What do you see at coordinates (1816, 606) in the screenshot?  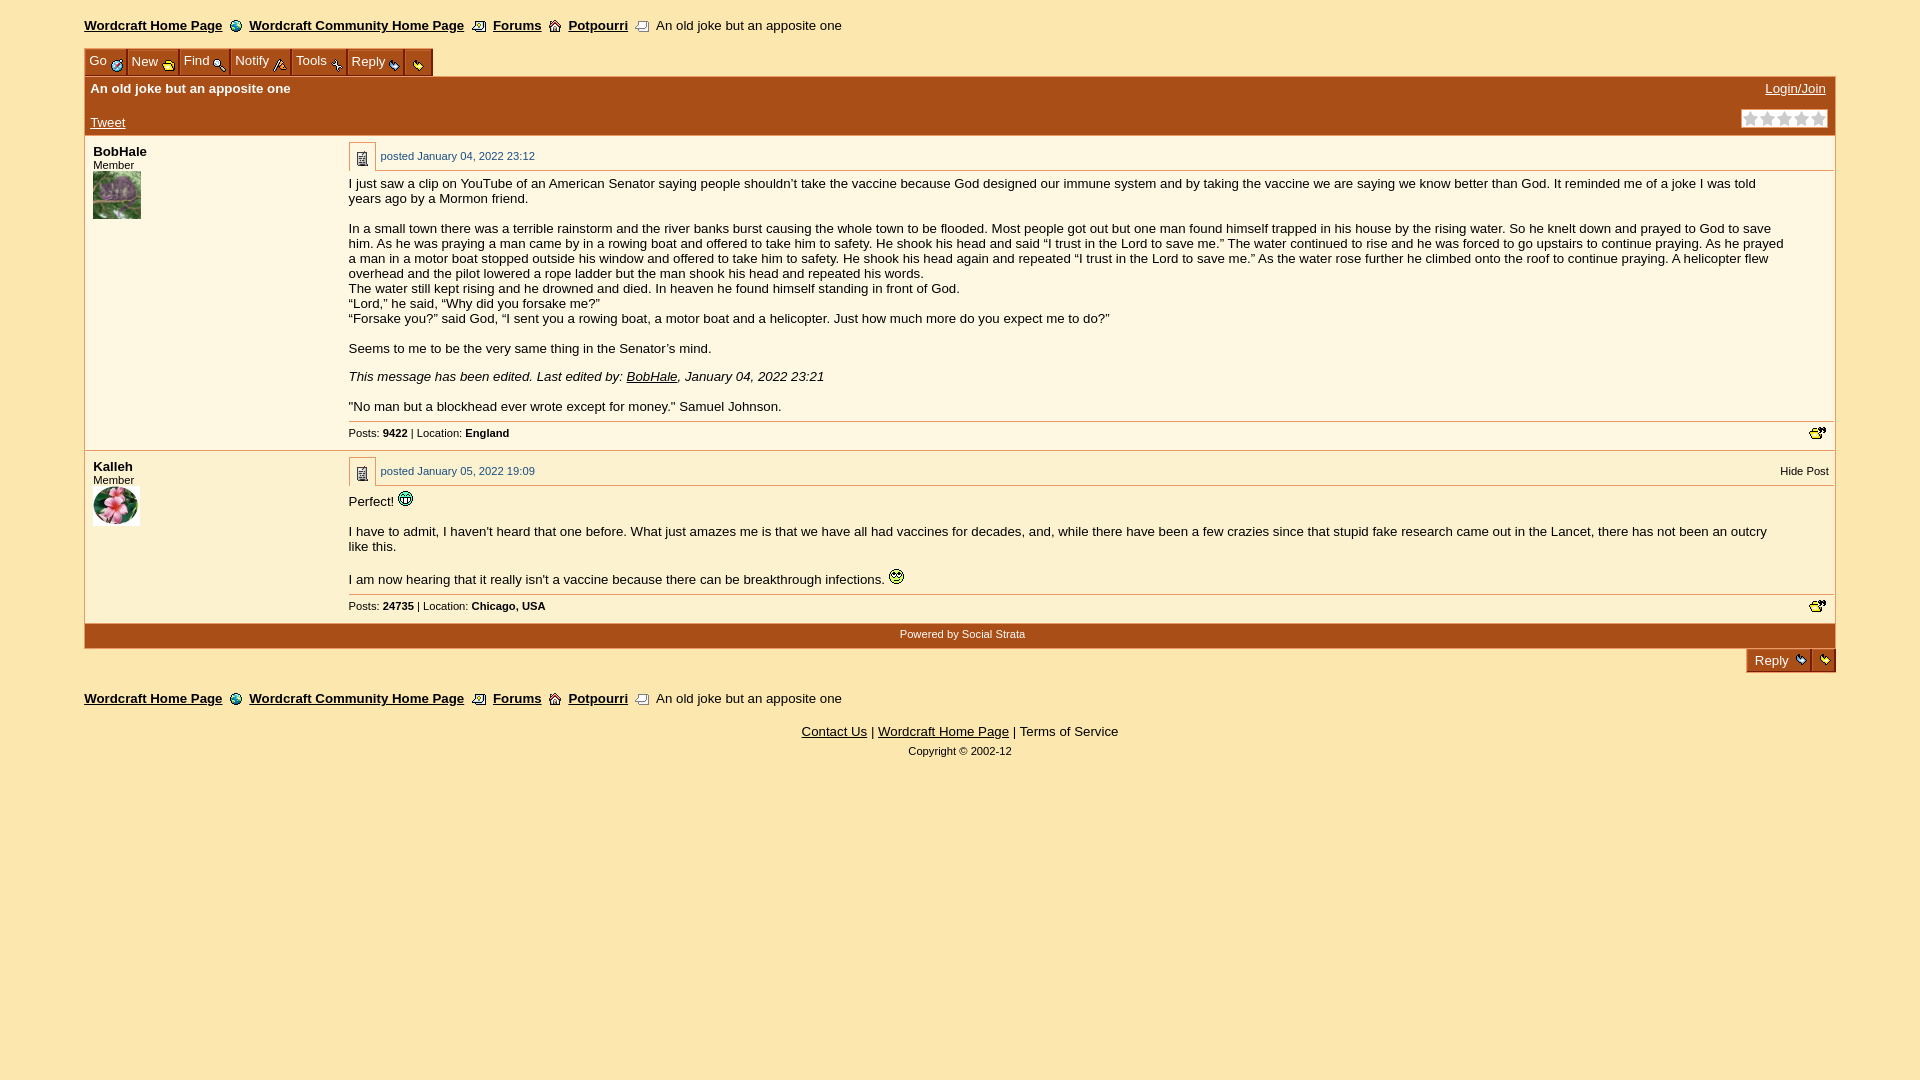 I see `Reply With Quote` at bounding box center [1816, 606].